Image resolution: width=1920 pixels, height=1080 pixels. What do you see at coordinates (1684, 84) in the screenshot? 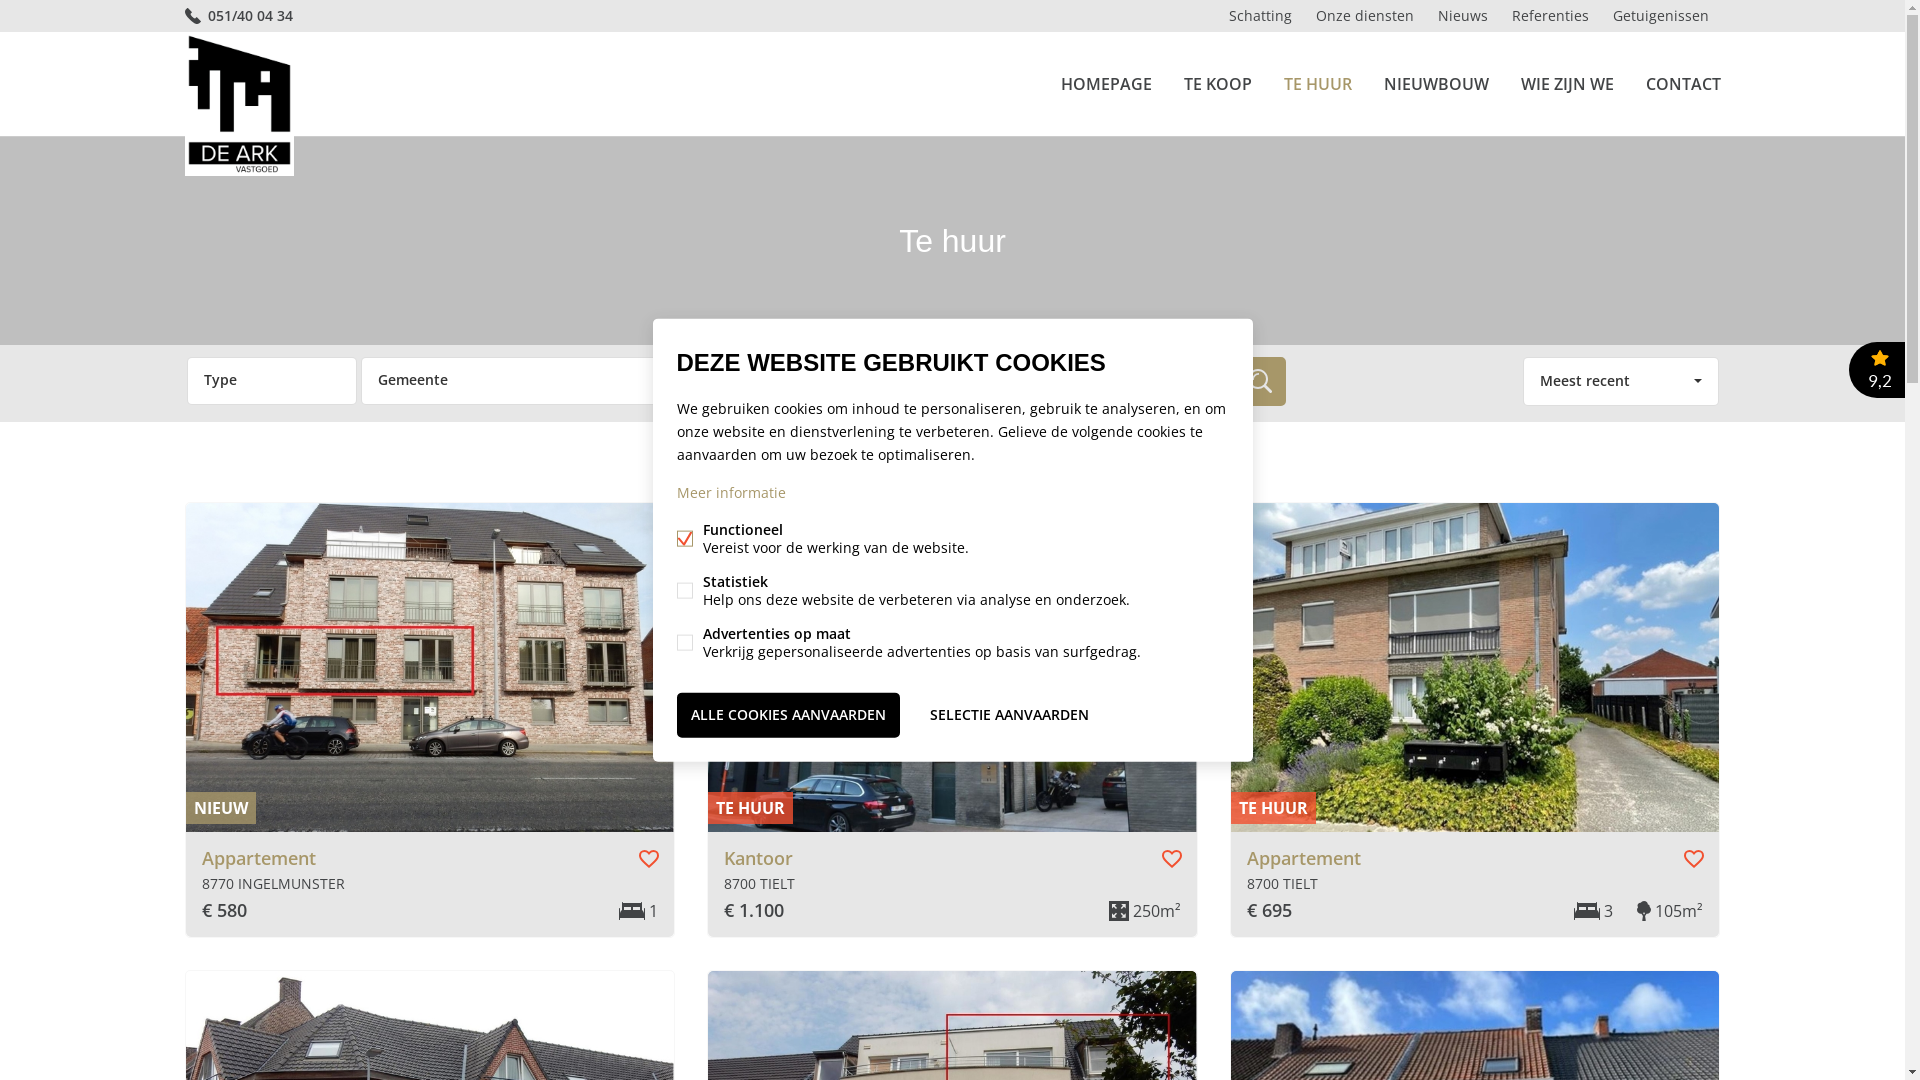
I see `CONTACT` at bounding box center [1684, 84].